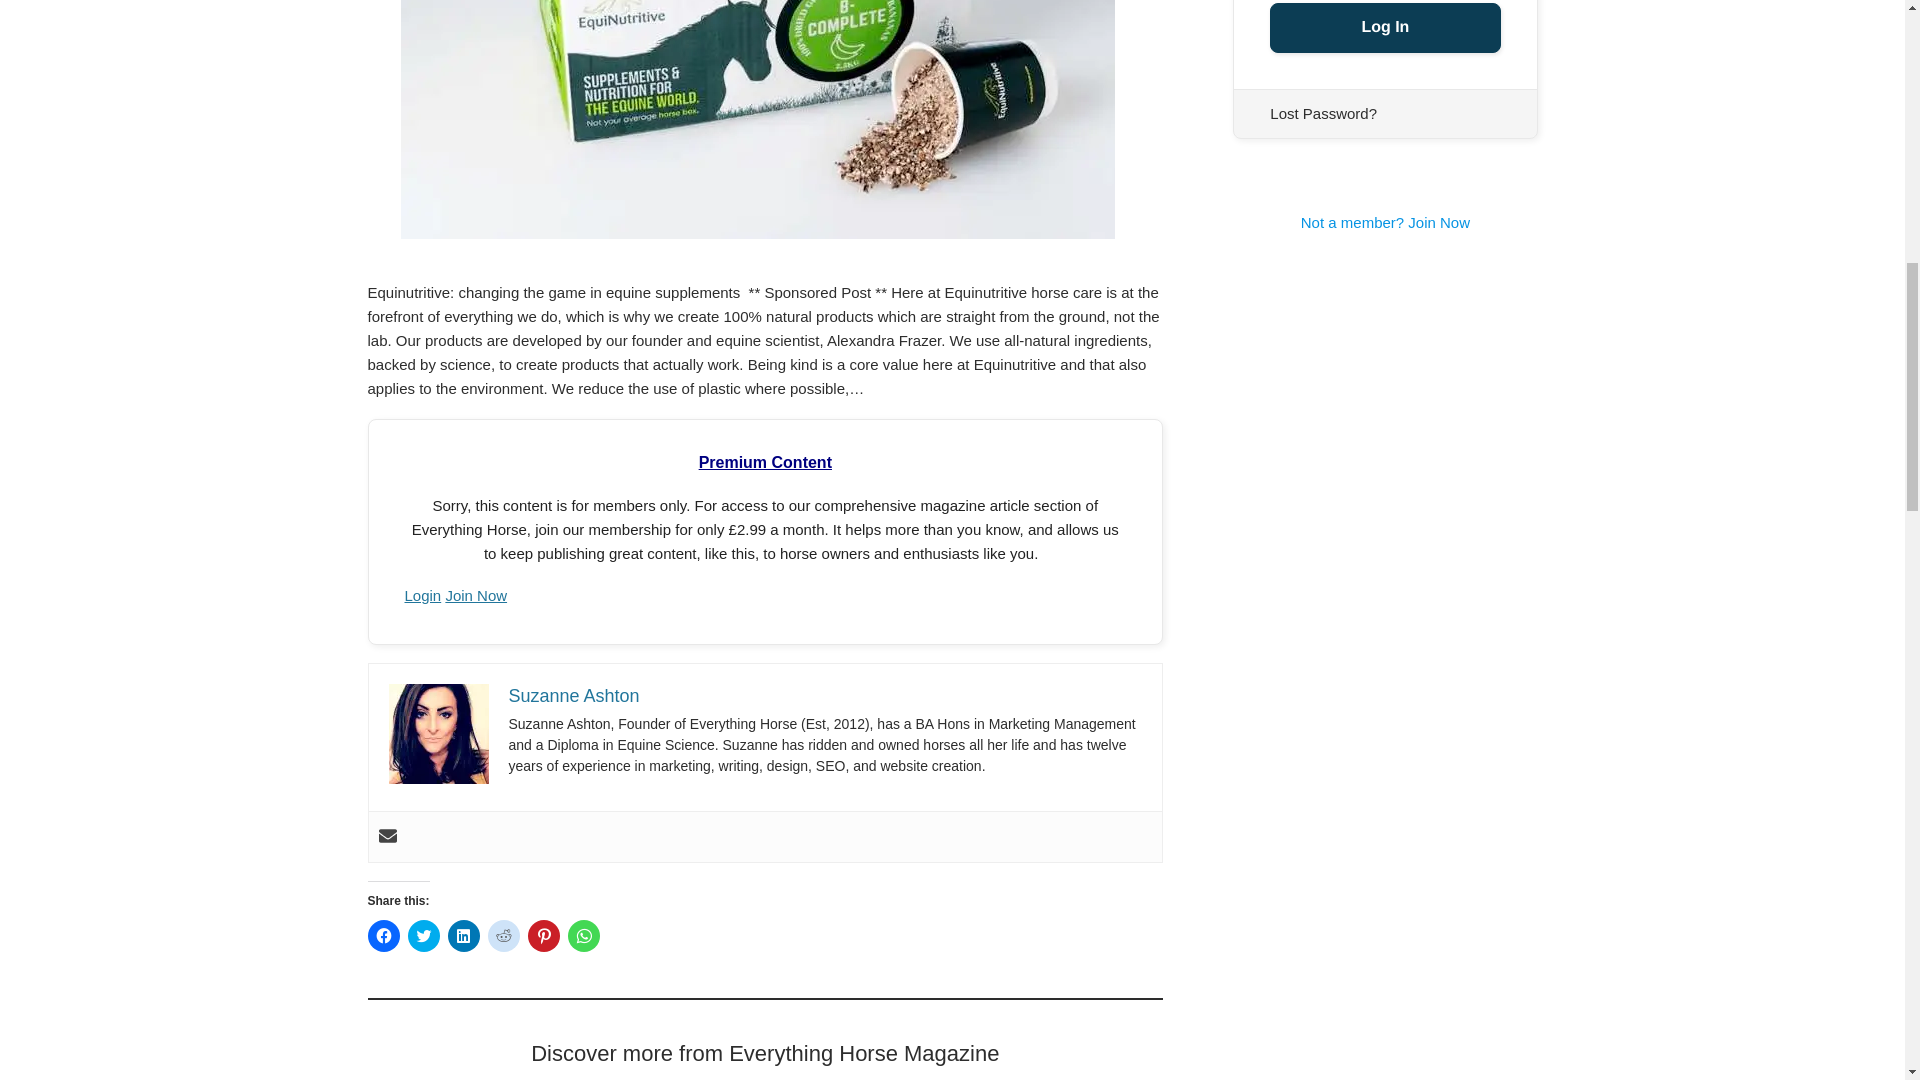  Describe the element at coordinates (386, 836) in the screenshot. I see `User email` at that location.